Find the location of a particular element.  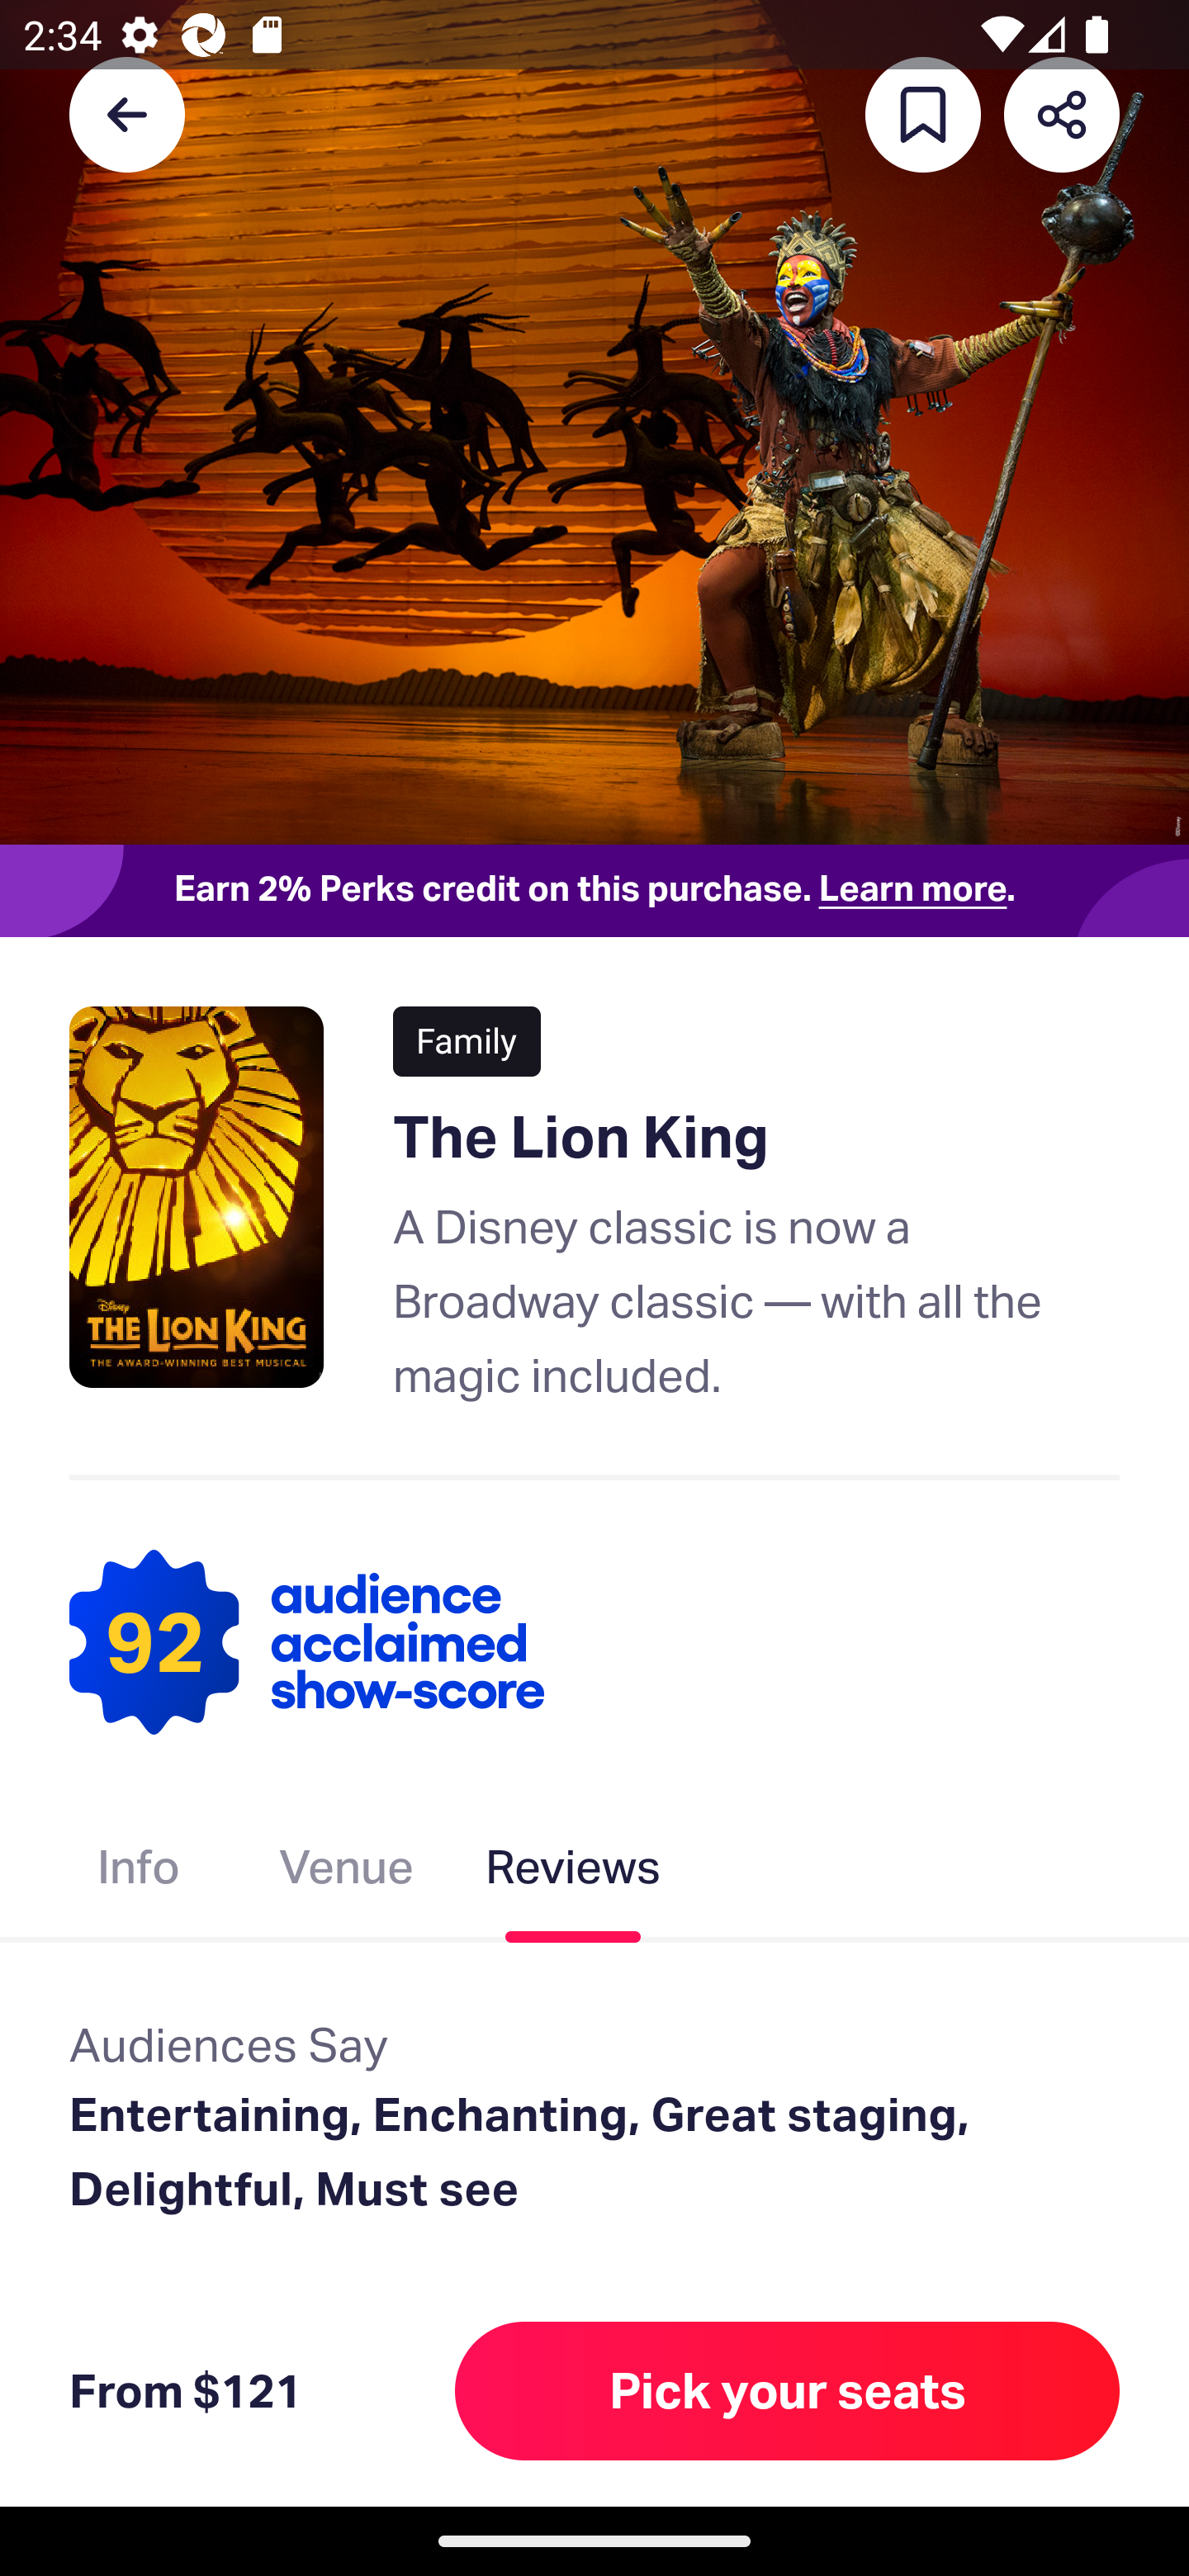

Earn 2% Perks credit on this purchase. Learn more. is located at coordinates (594, 891).